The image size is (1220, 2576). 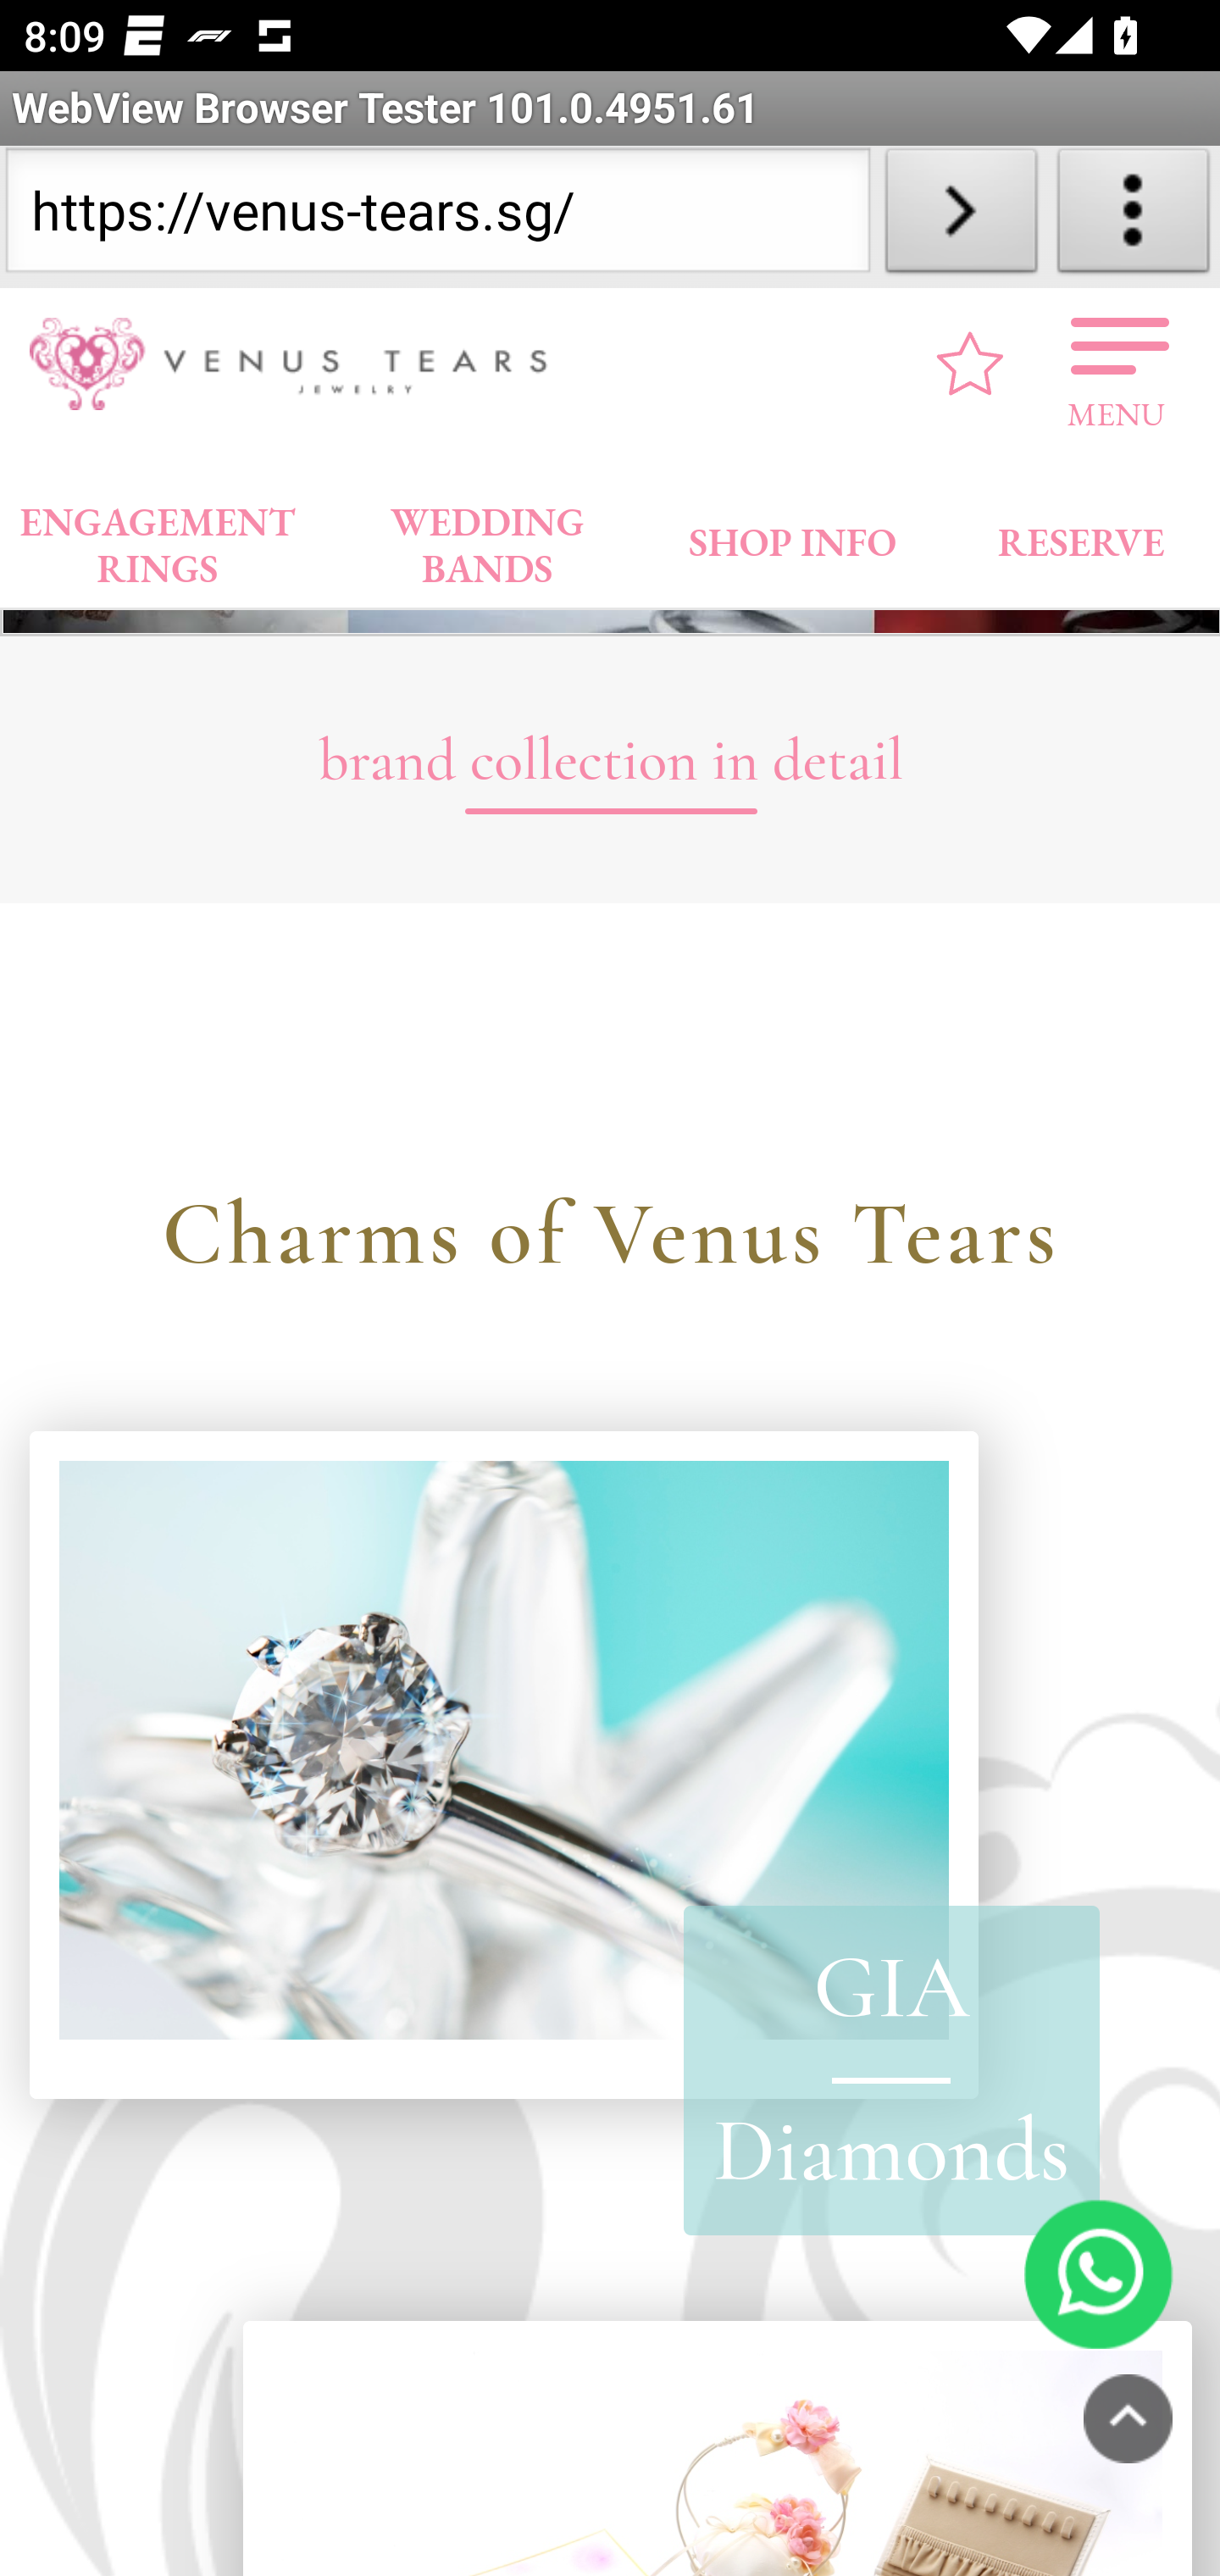 What do you see at coordinates (961, 217) in the screenshot?
I see `Load URL` at bounding box center [961, 217].